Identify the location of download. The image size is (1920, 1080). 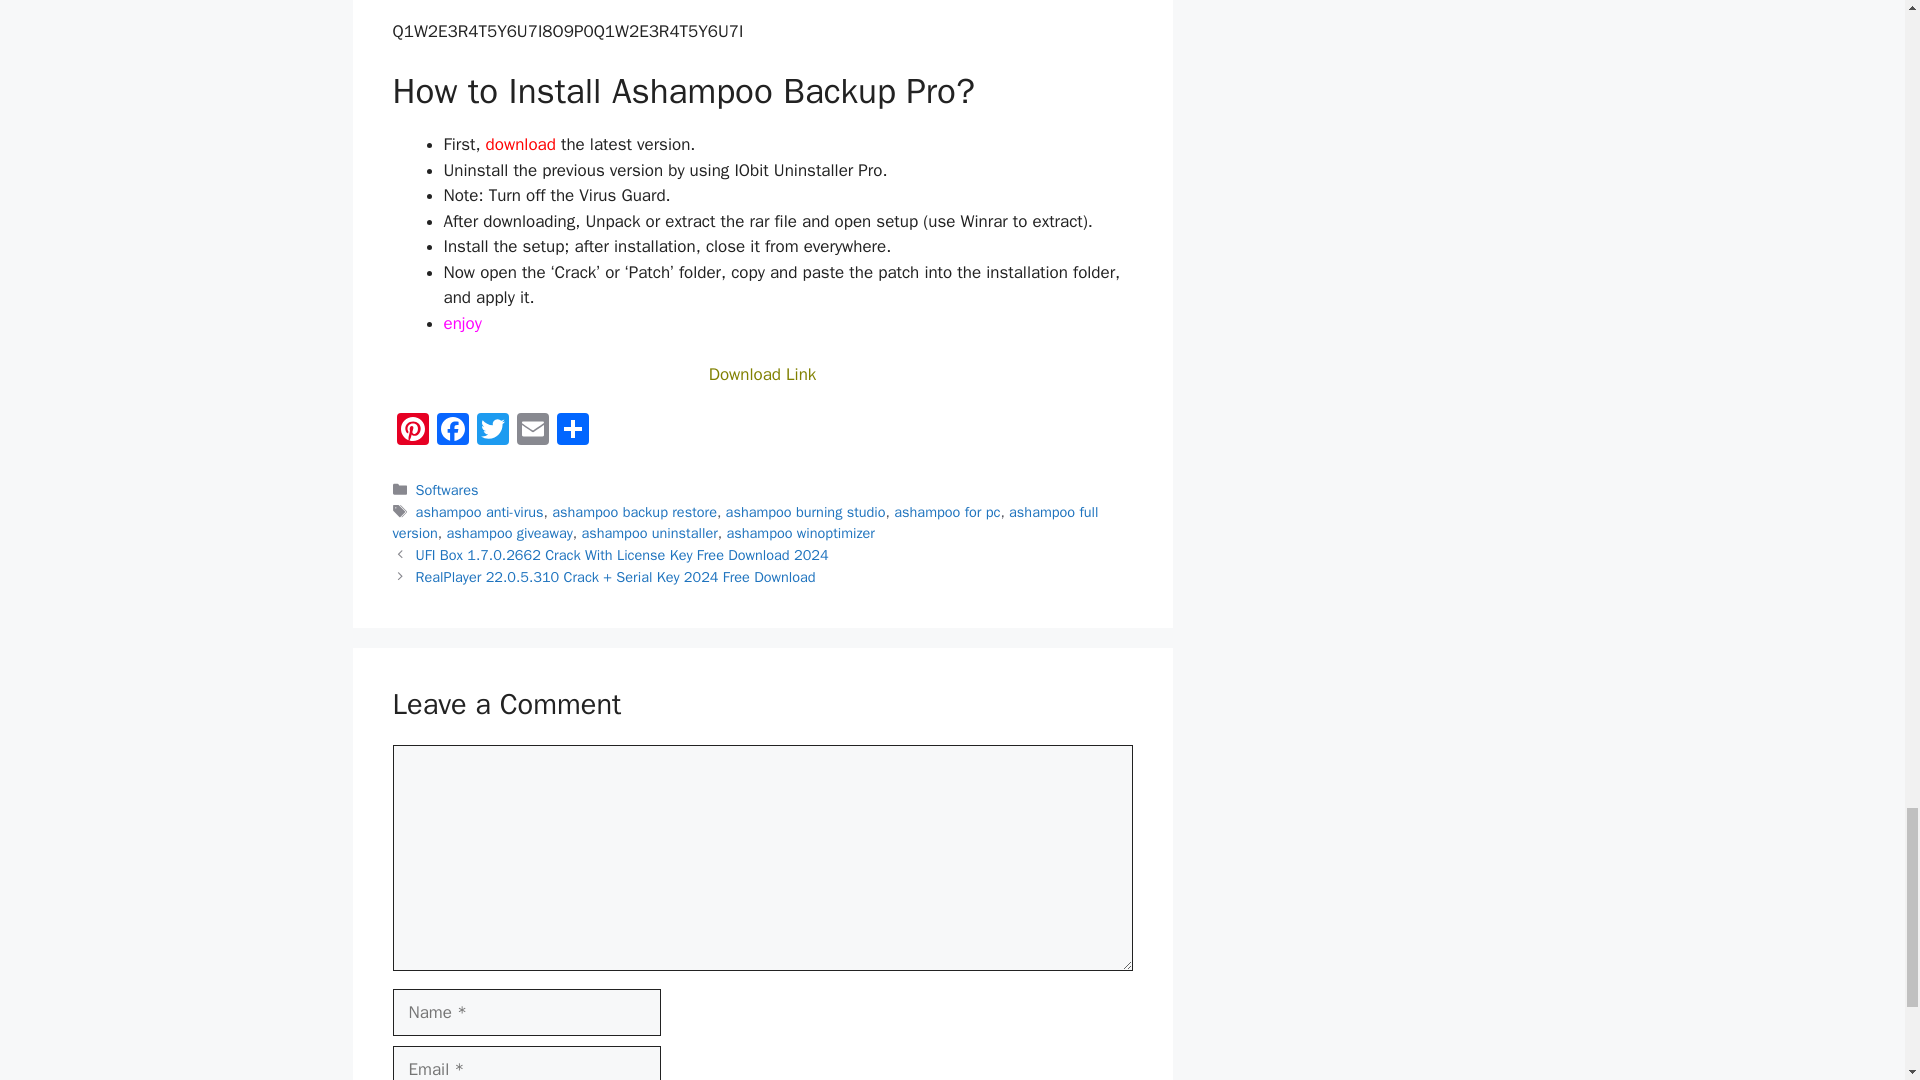
(522, 144).